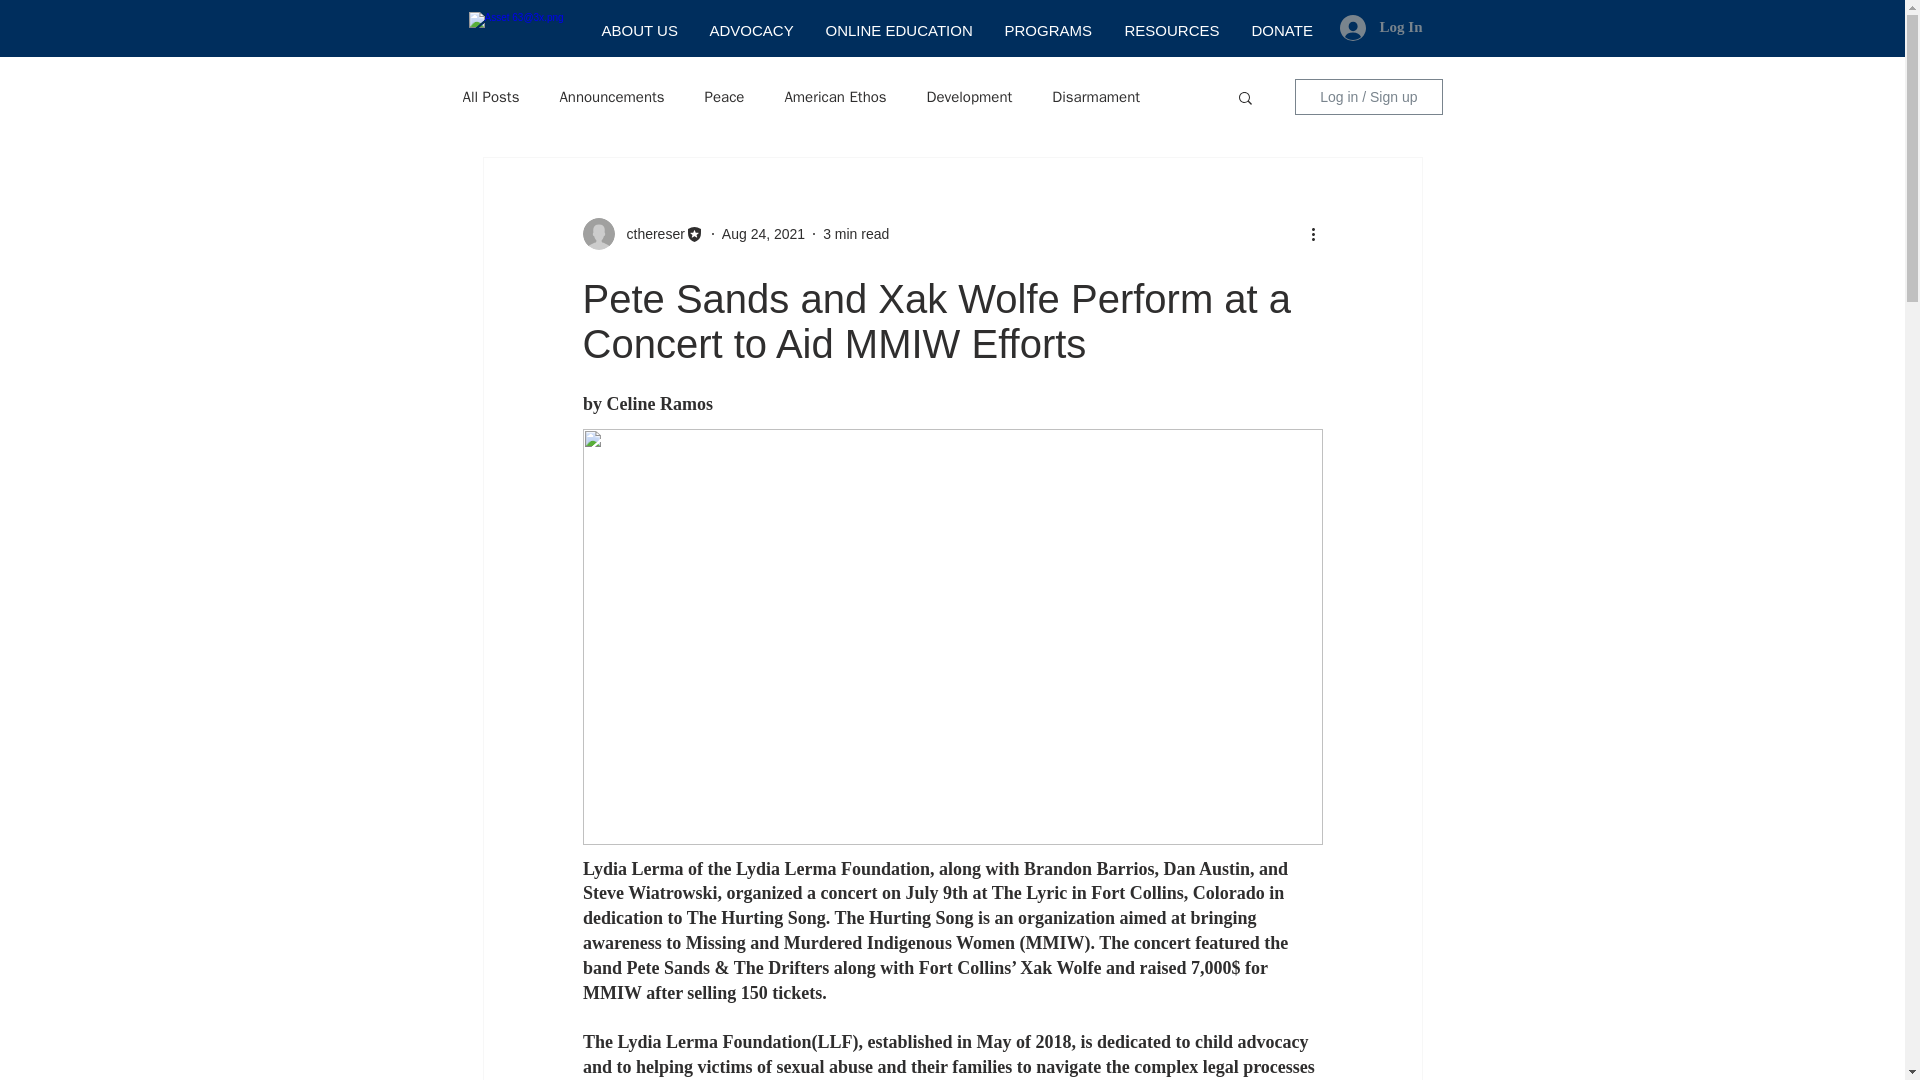 The width and height of the screenshot is (1920, 1080). What do you see at coordinates (490, 96) in the screenshot?
I see `All Posts` at bounding box center [490, 96].